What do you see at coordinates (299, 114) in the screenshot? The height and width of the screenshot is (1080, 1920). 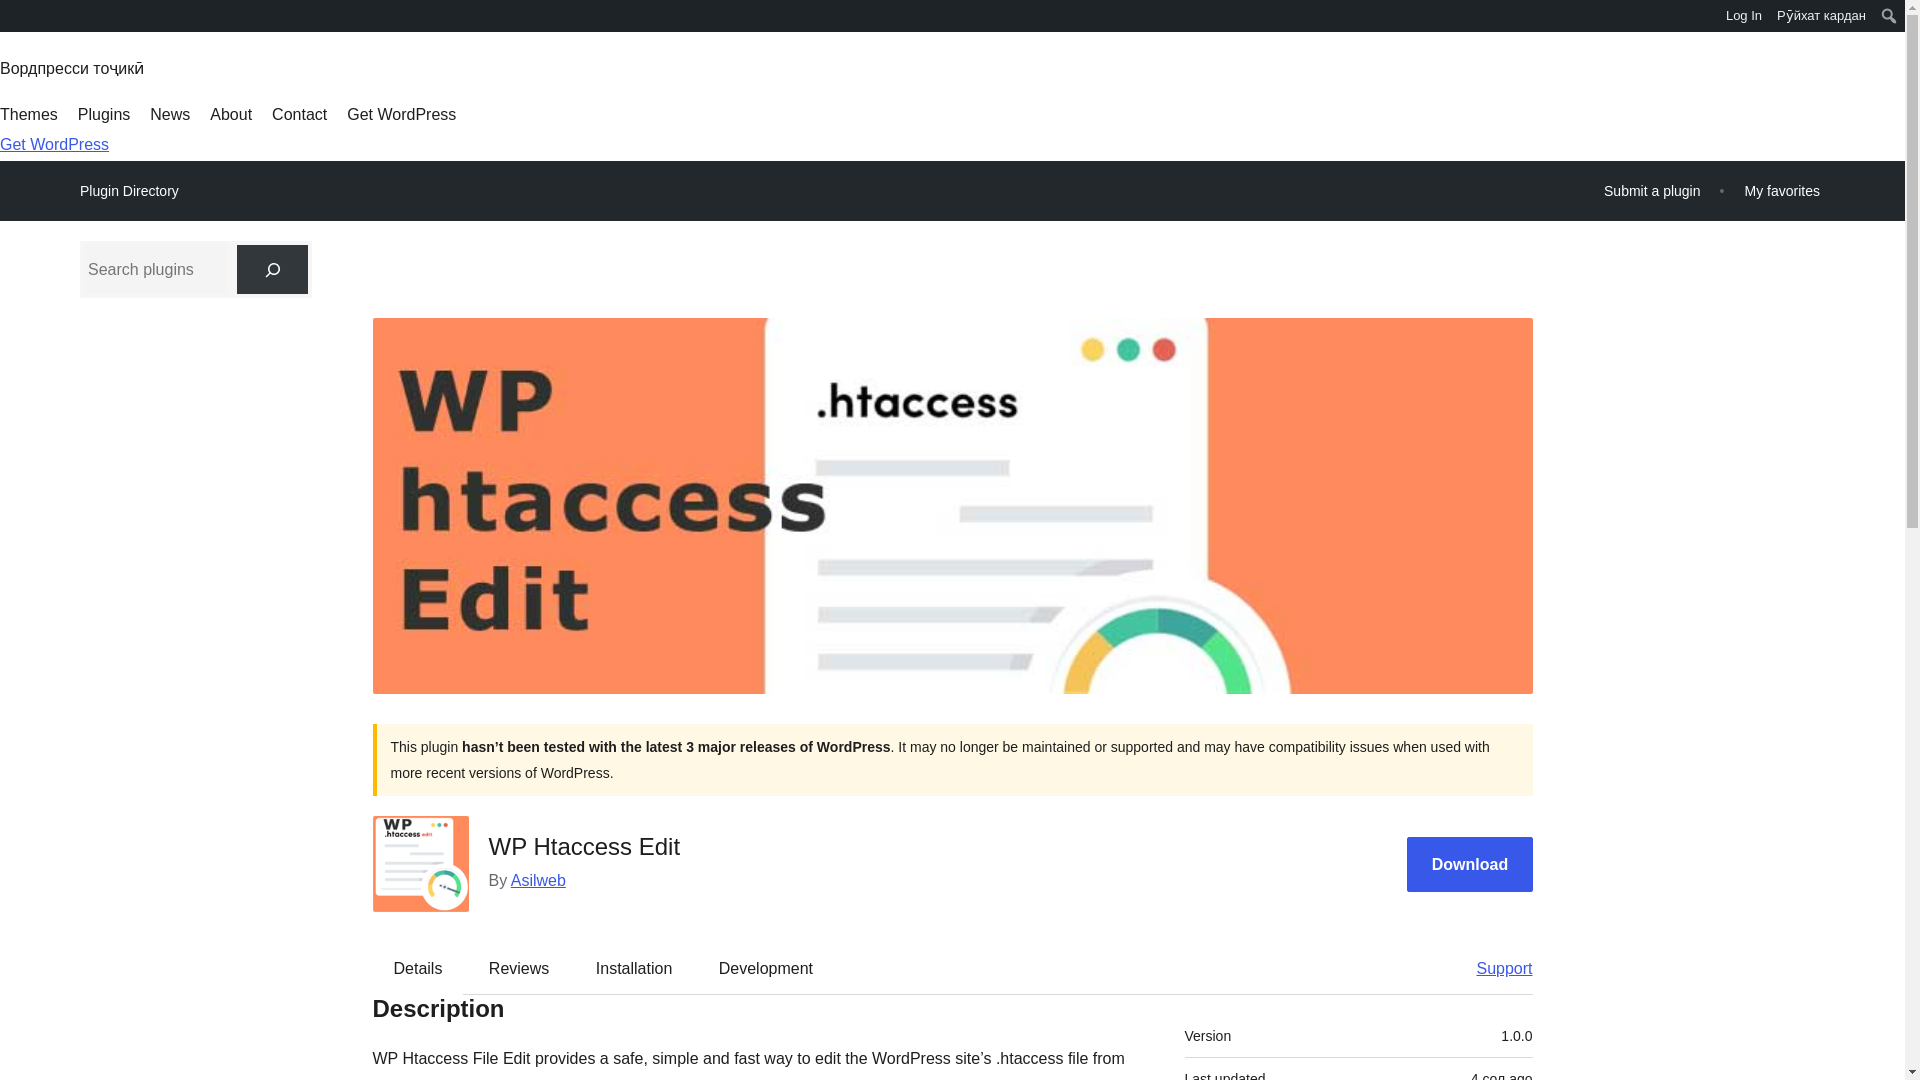 I see `Contact` at bounding box center [299, 114].